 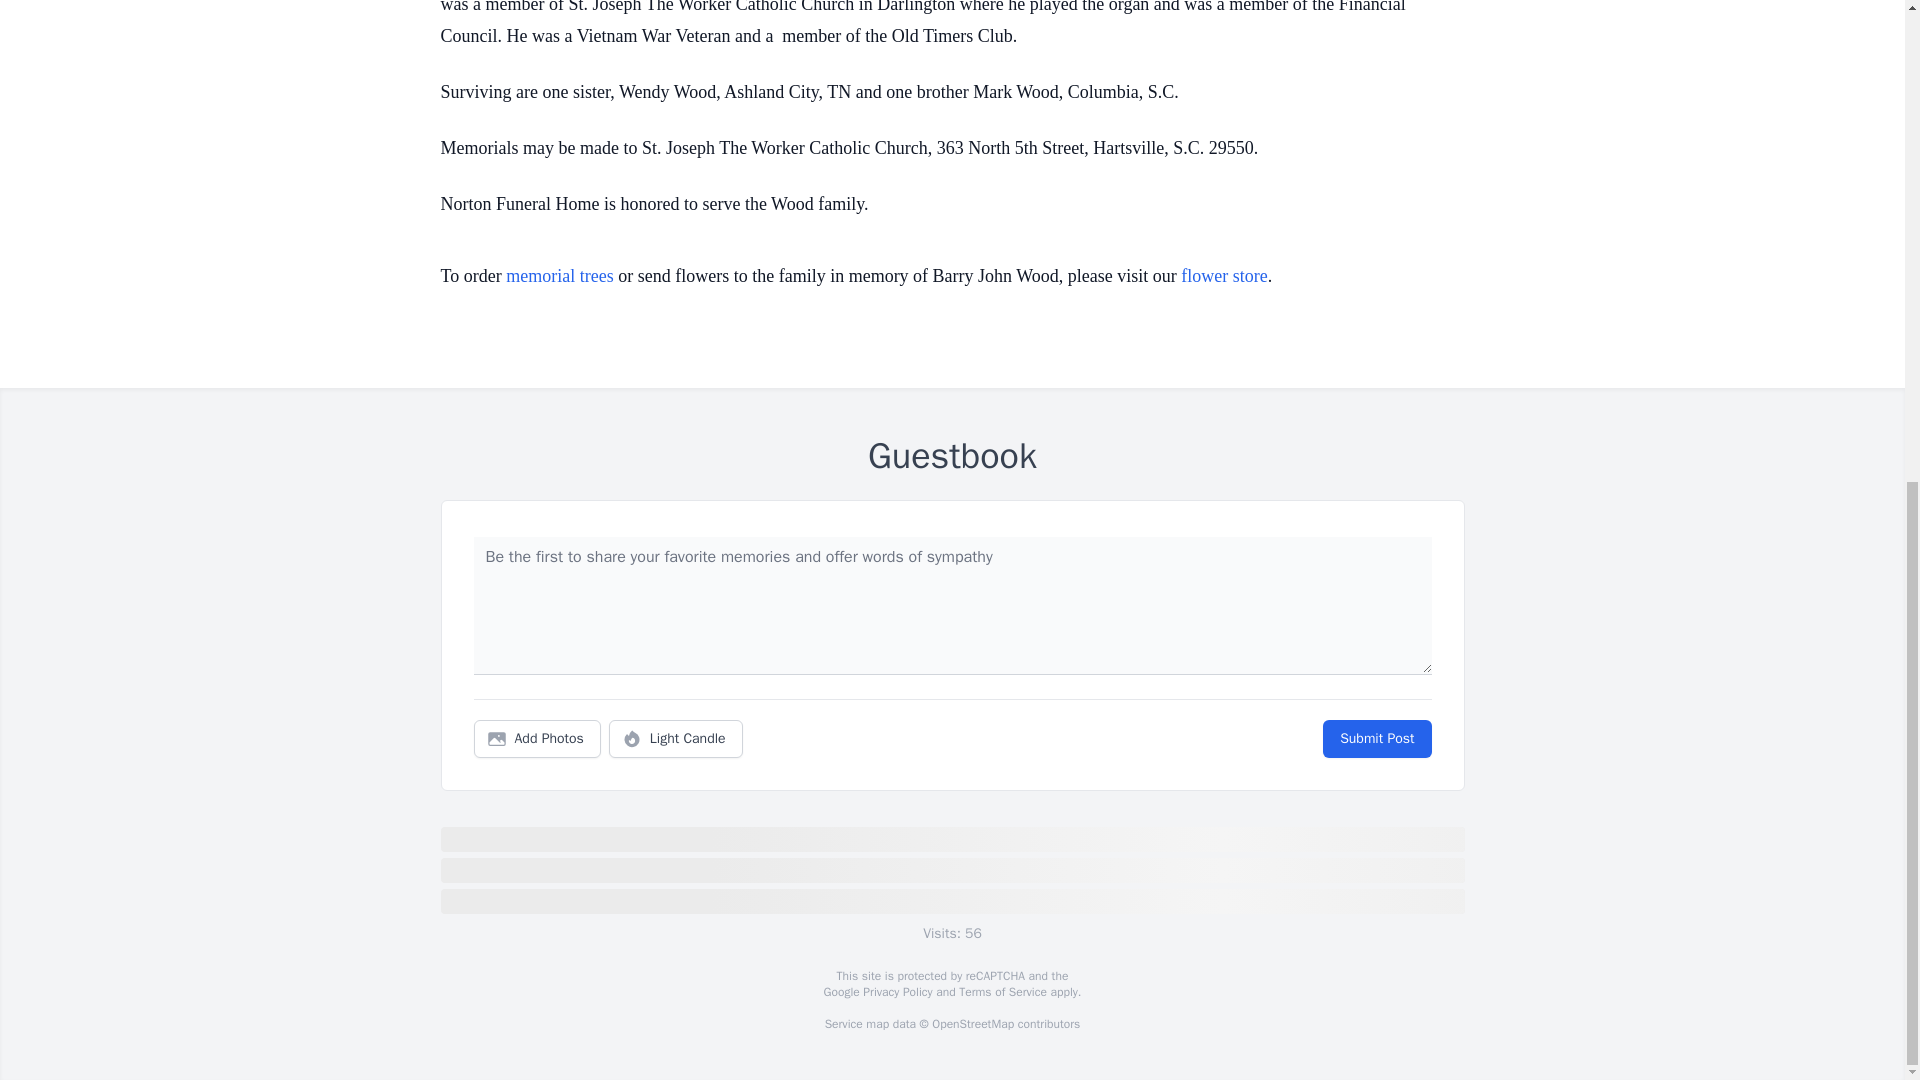 What do you see at coordinates (1376, 739) in the screenshot?
I see `Submit Post` at bounding box center [1376, 739].